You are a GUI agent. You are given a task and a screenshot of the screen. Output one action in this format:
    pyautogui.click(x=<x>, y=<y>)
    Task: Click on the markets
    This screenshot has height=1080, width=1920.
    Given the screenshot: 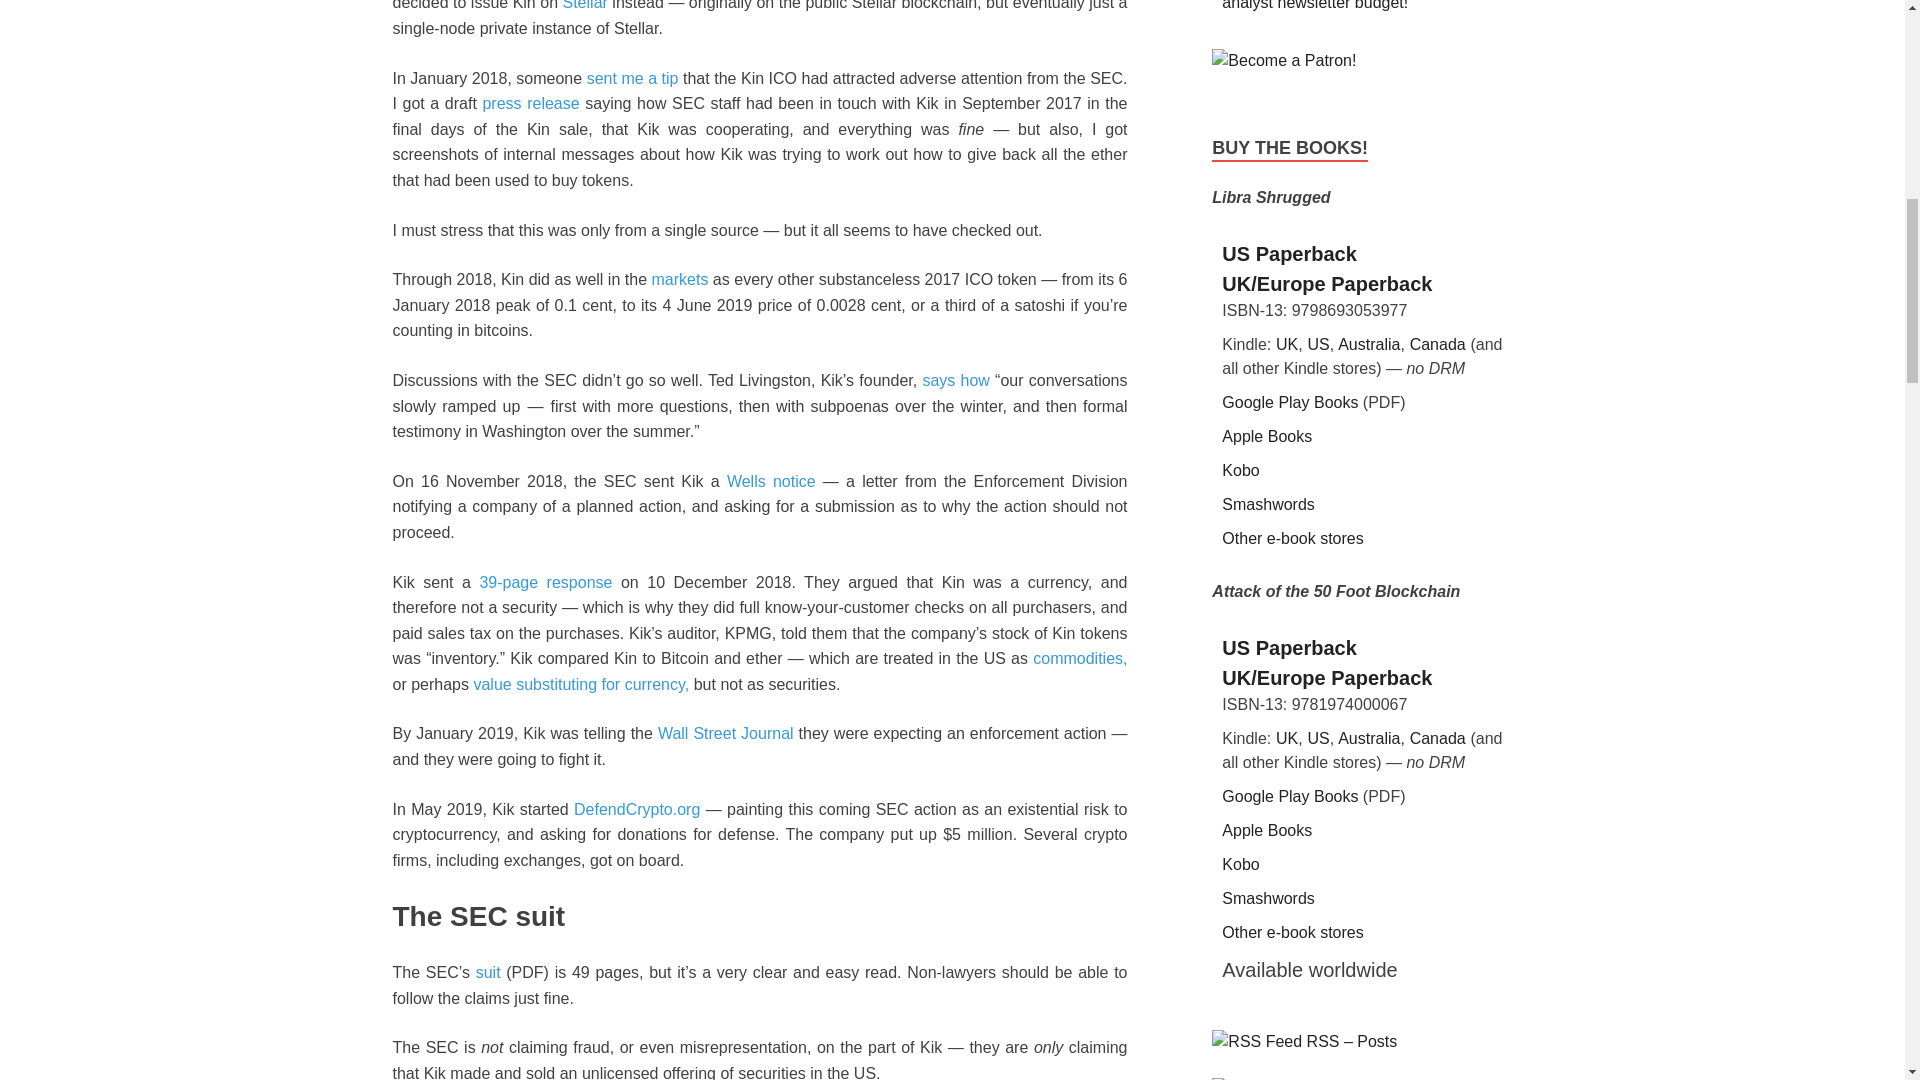 What is the action you would take?
    pyautogui.click(x=680, y=280)
    